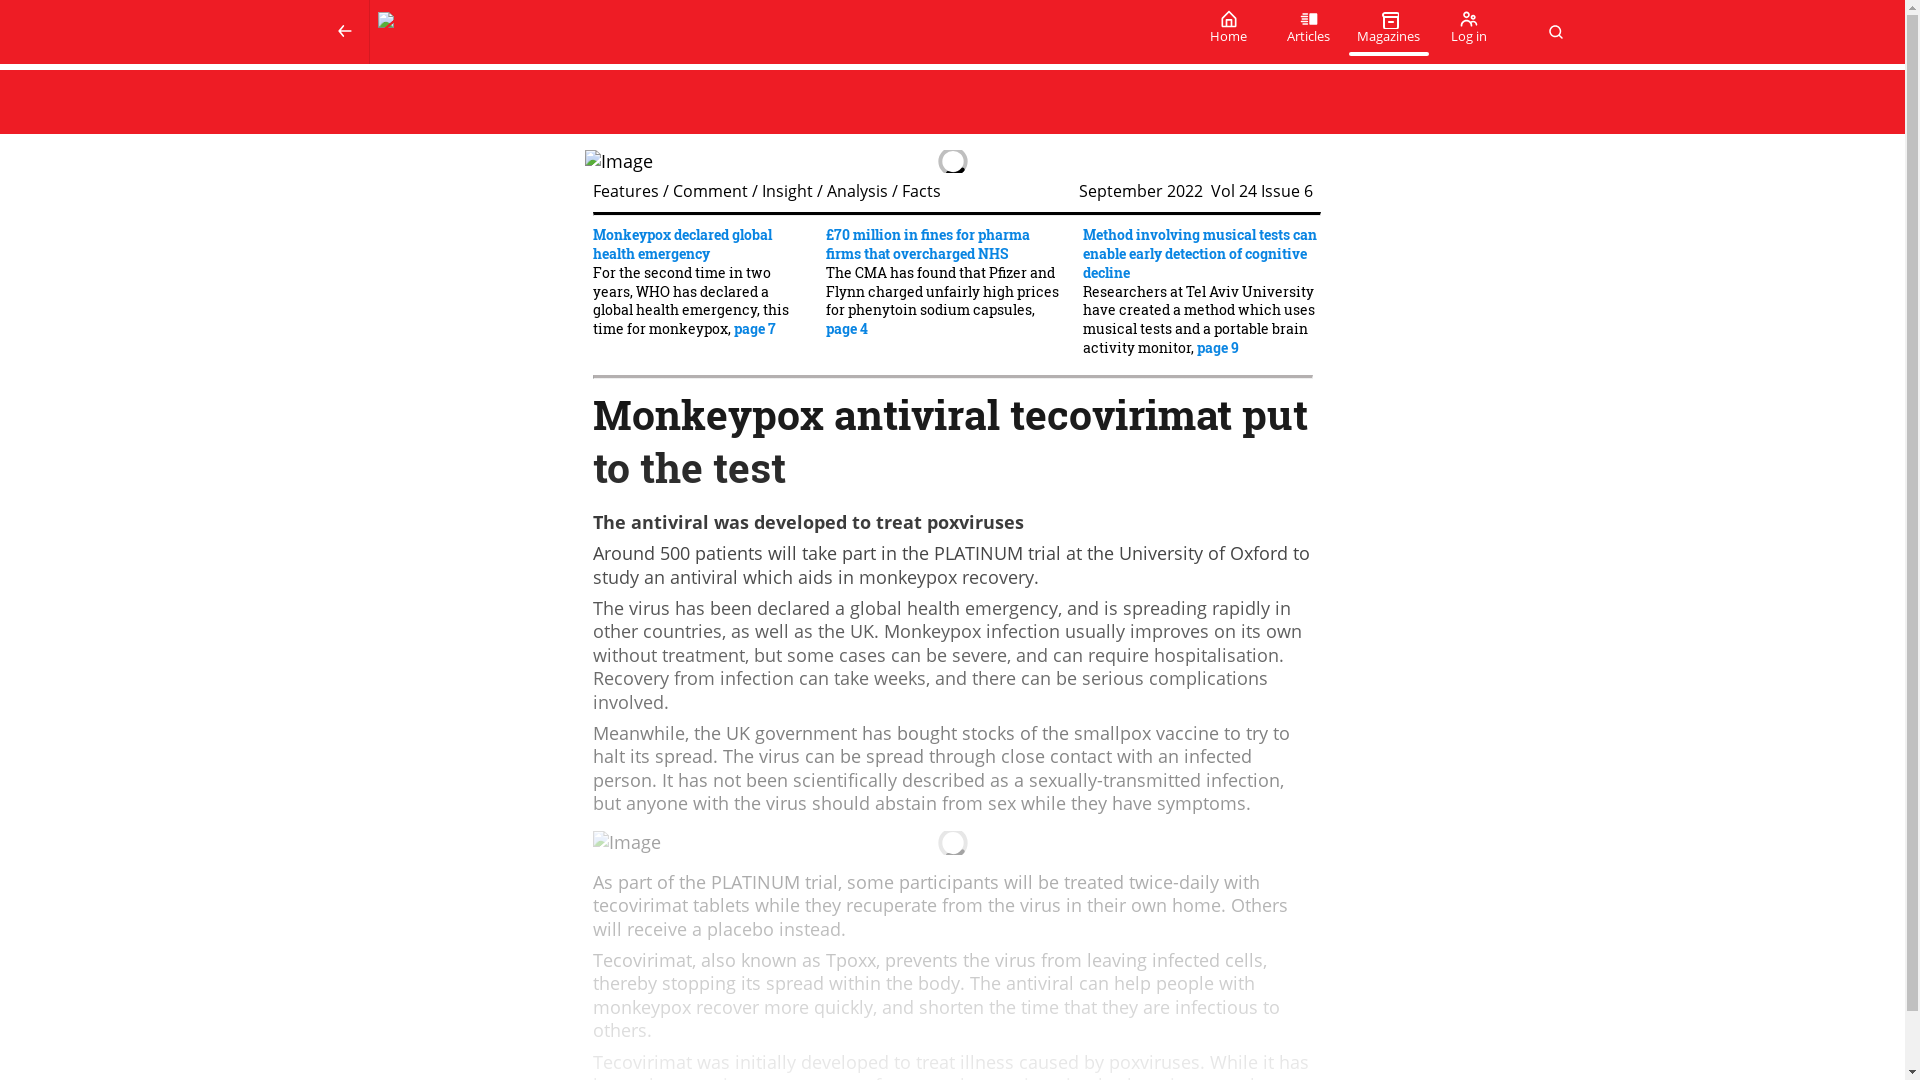 The image size is (1920, 1080). What do you see at coordinates (846, 328) in the screenshot?
I see `page 4` at bounding box center [846, 328].